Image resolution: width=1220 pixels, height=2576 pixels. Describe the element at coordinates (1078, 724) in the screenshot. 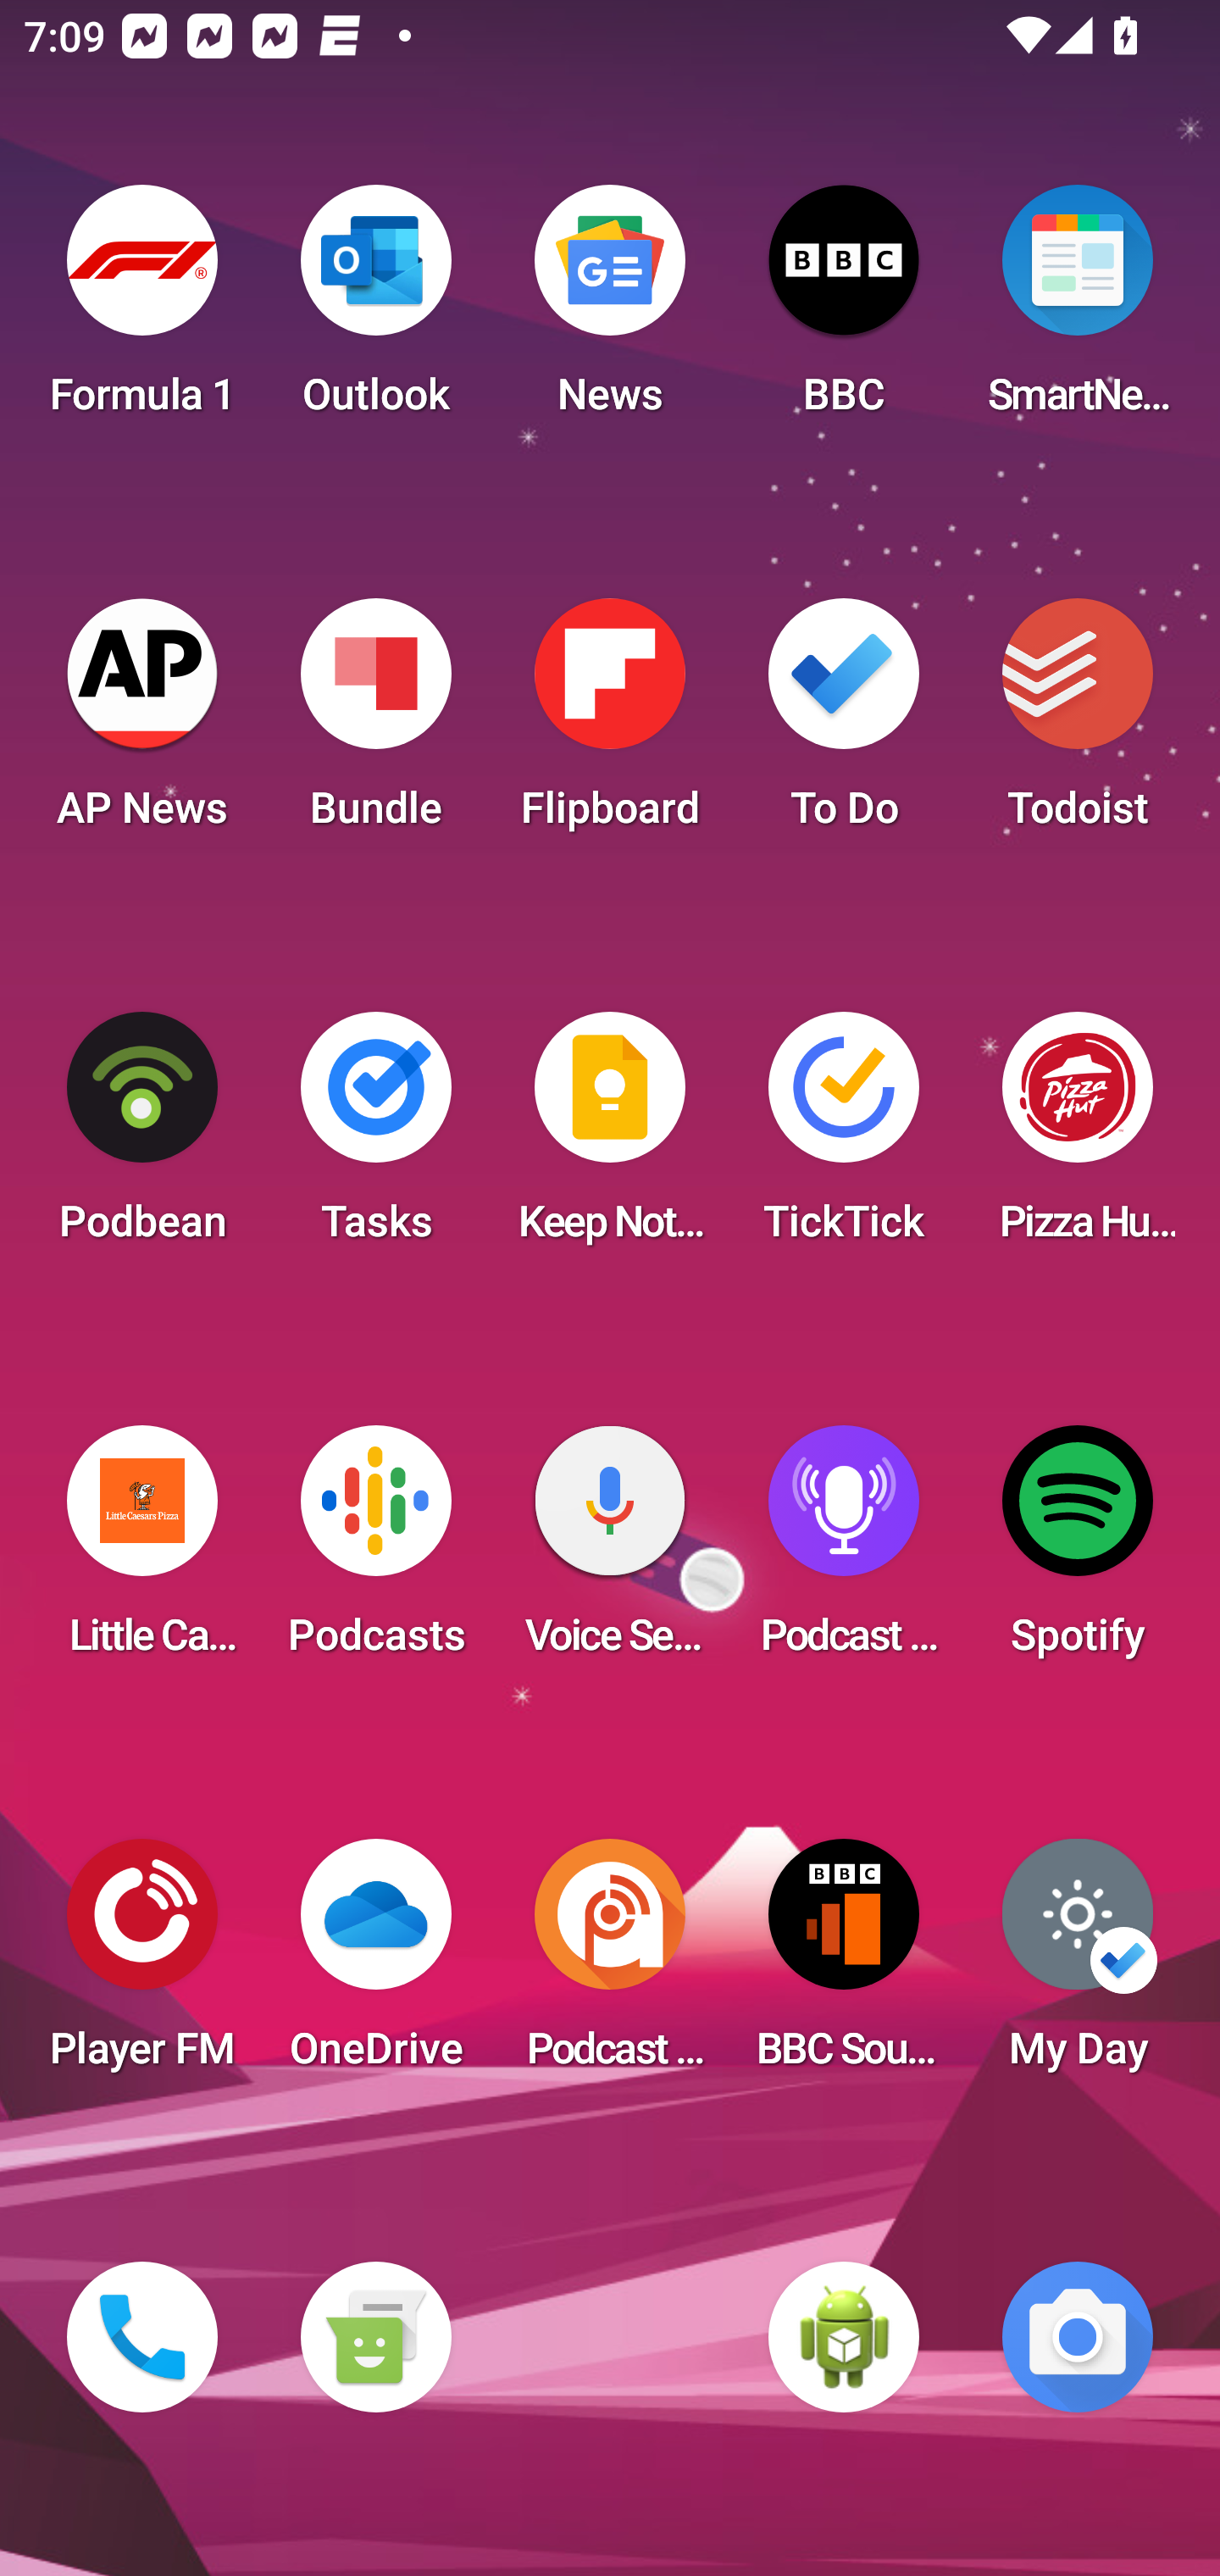

I see `Todoist` at that location.